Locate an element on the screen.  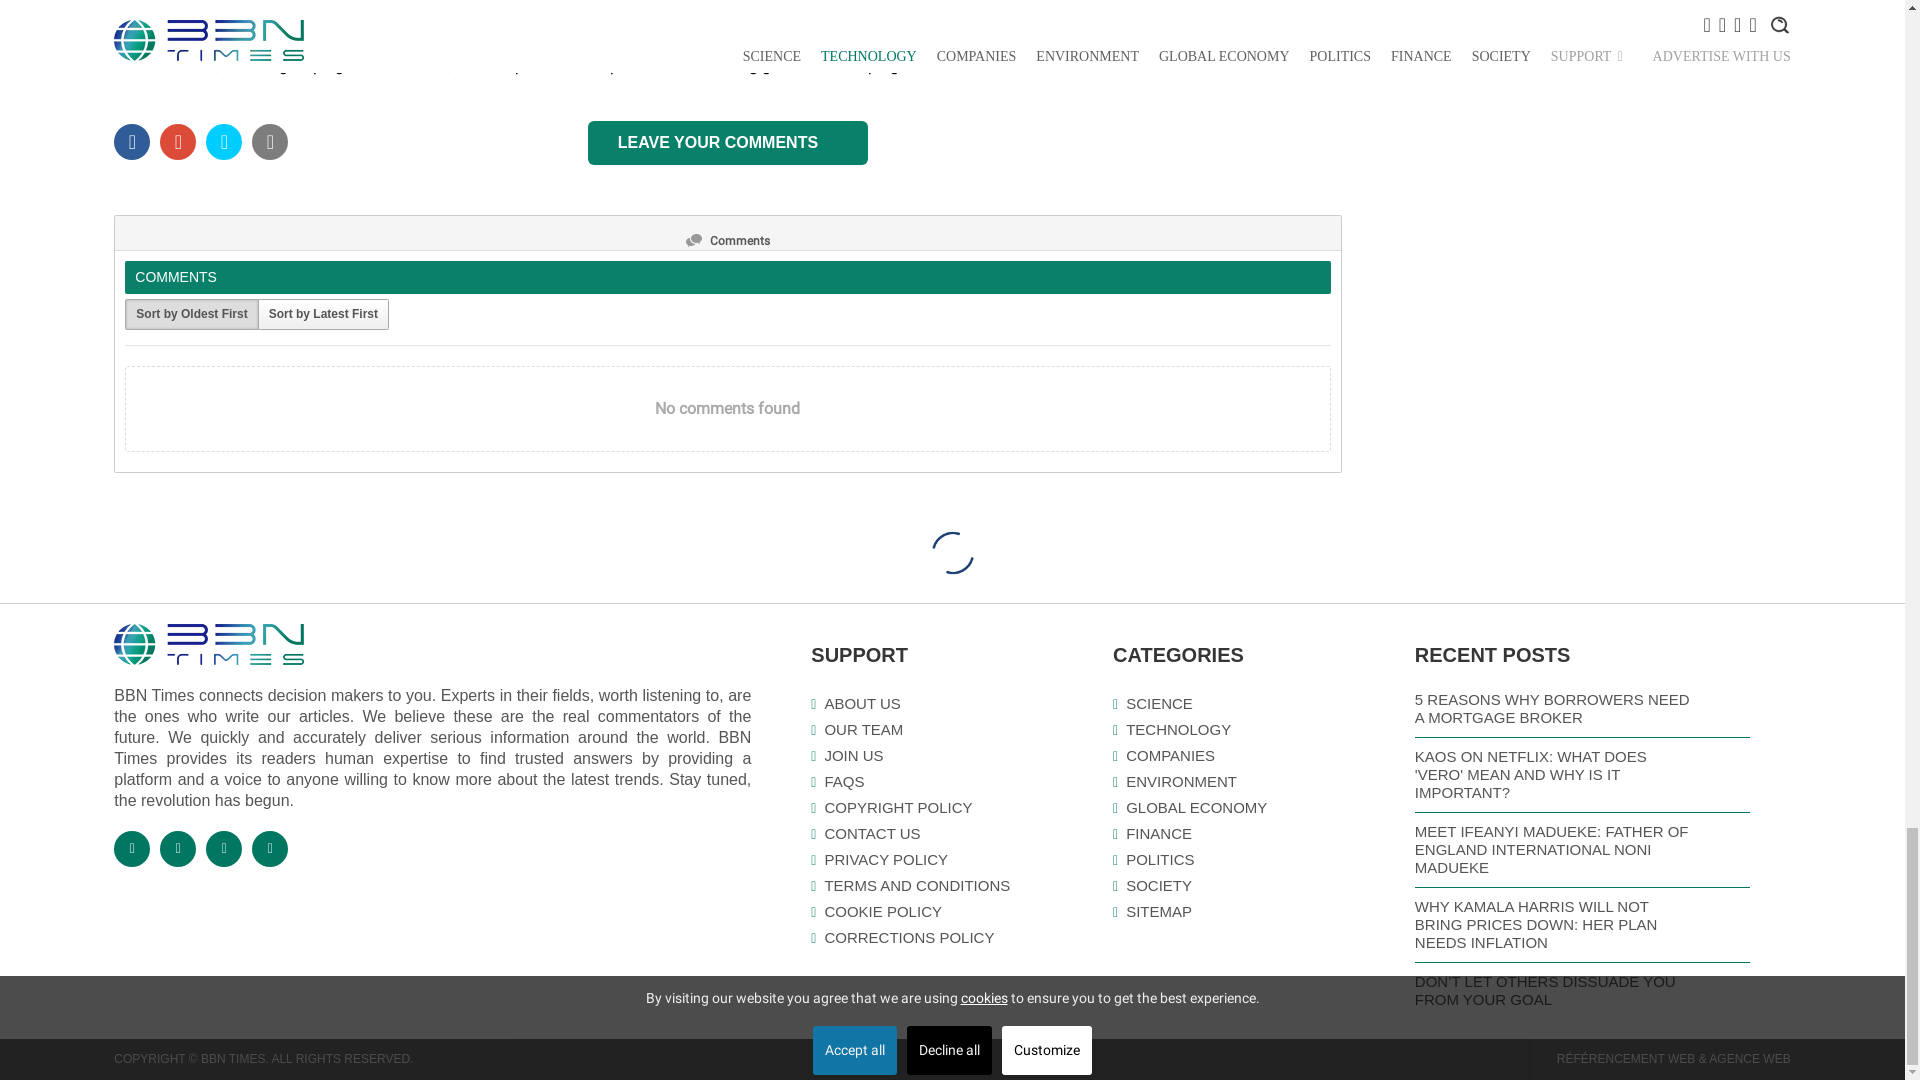
facebook is located at coordinates (131, 144).